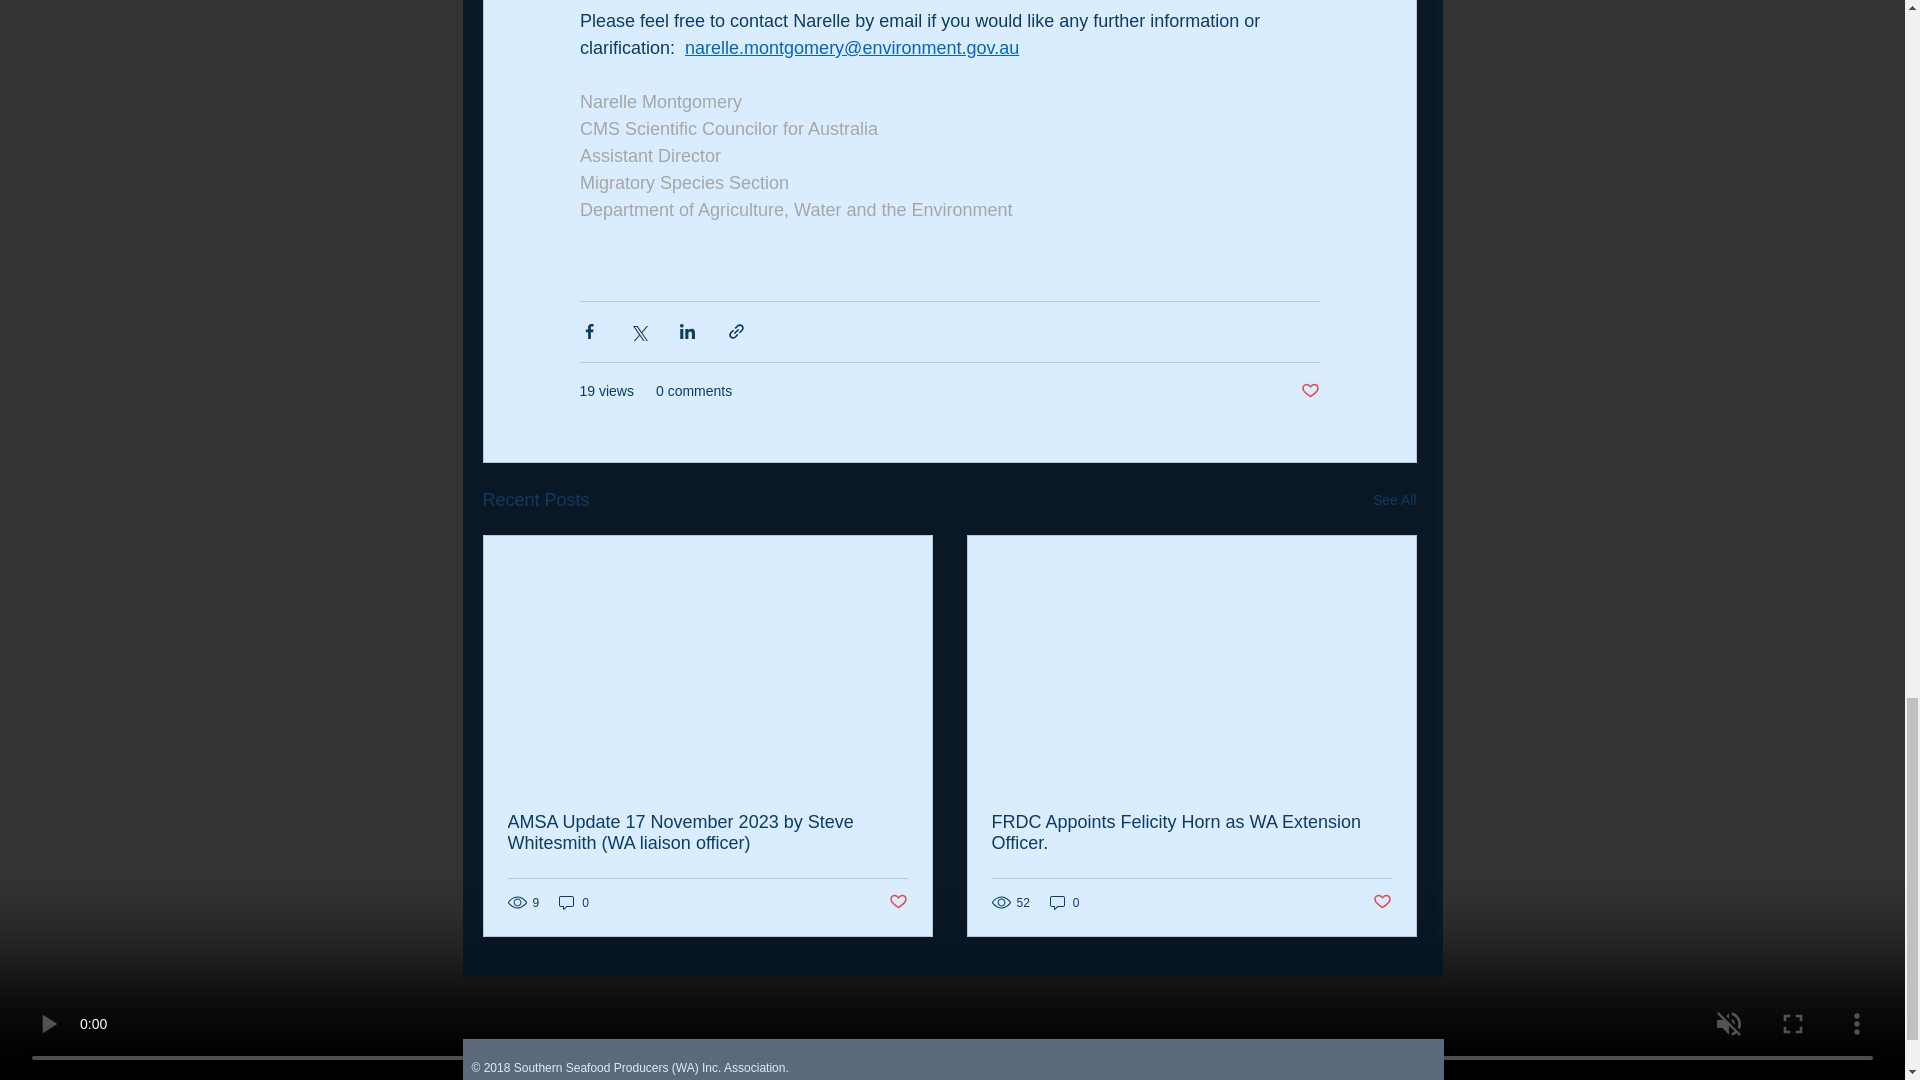  What do you see at coordinates (896, 902) in the screenshot?
I see `Post not marked as liked` at bounding box center [896, 902].